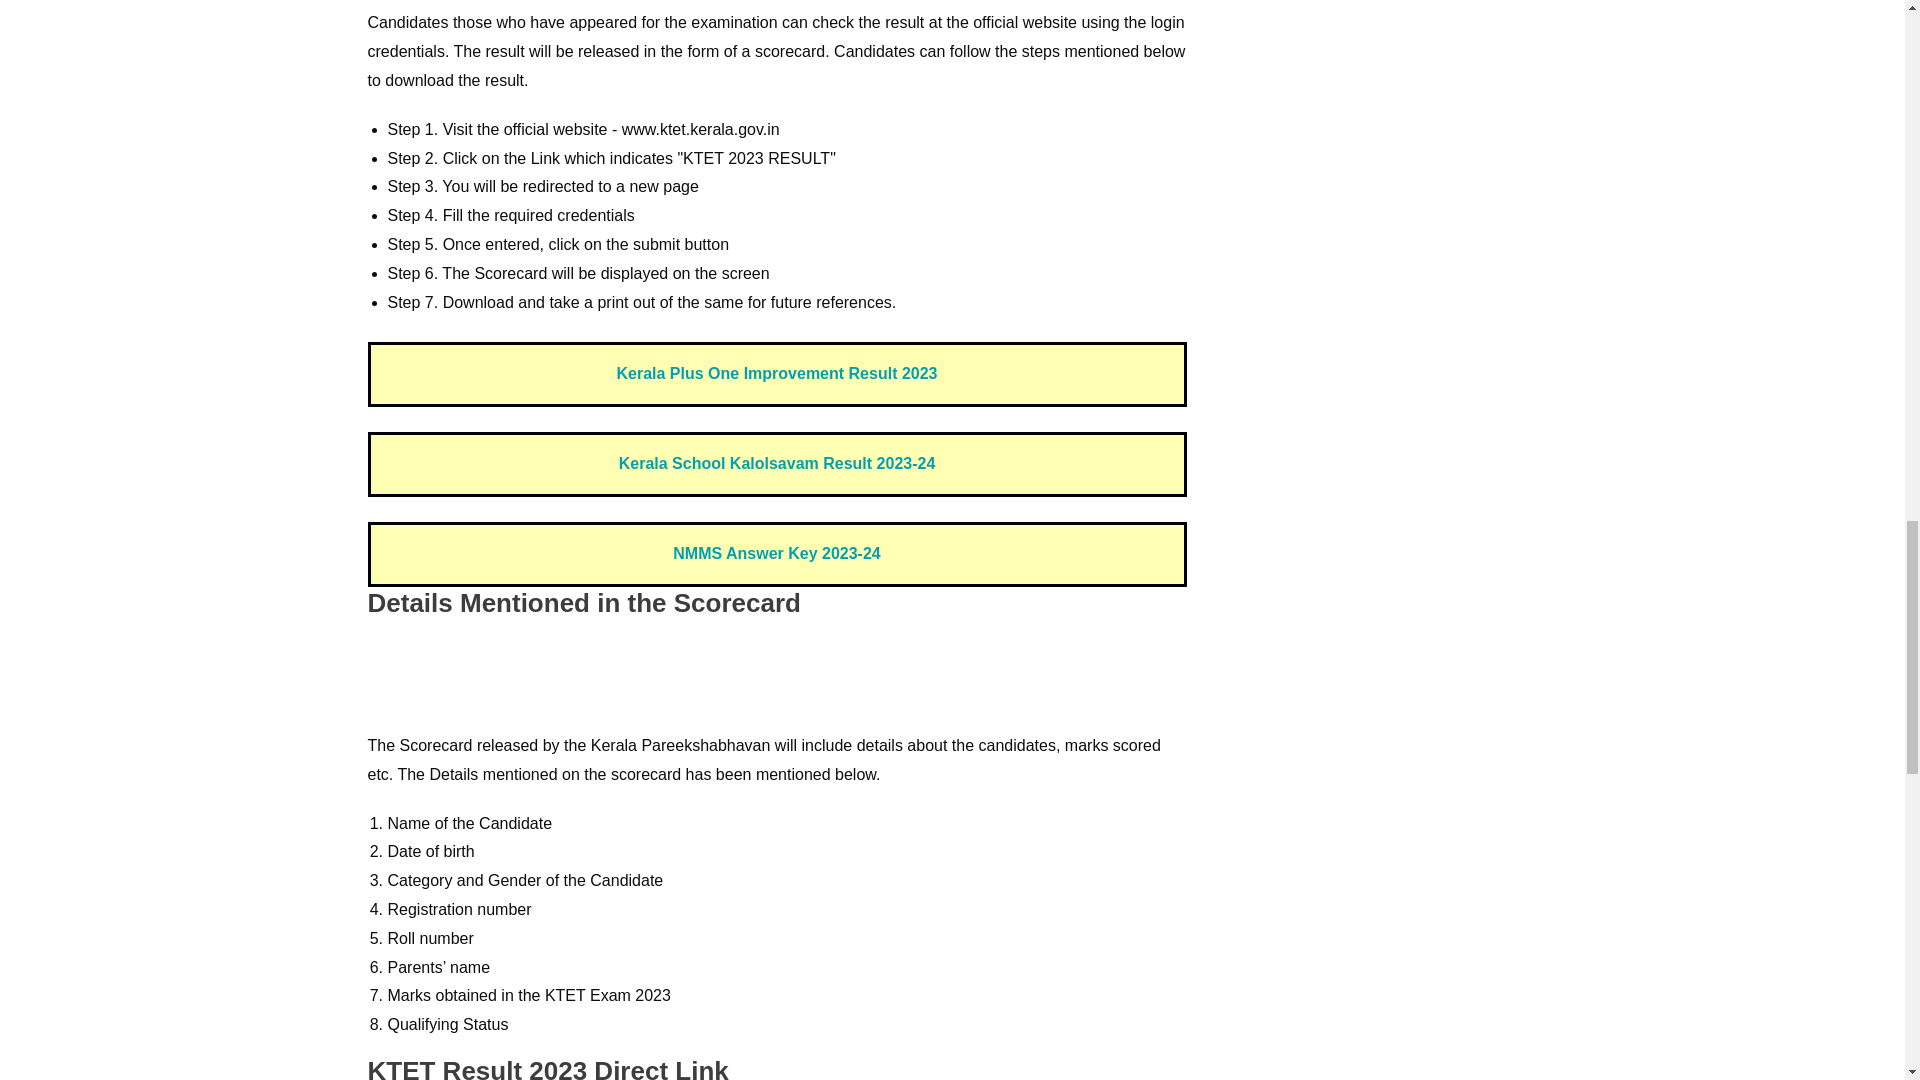 The image size is (1920, 1080). I want to click on Kerala School Kalolsavam Result 2023-24, so click(777, 462).